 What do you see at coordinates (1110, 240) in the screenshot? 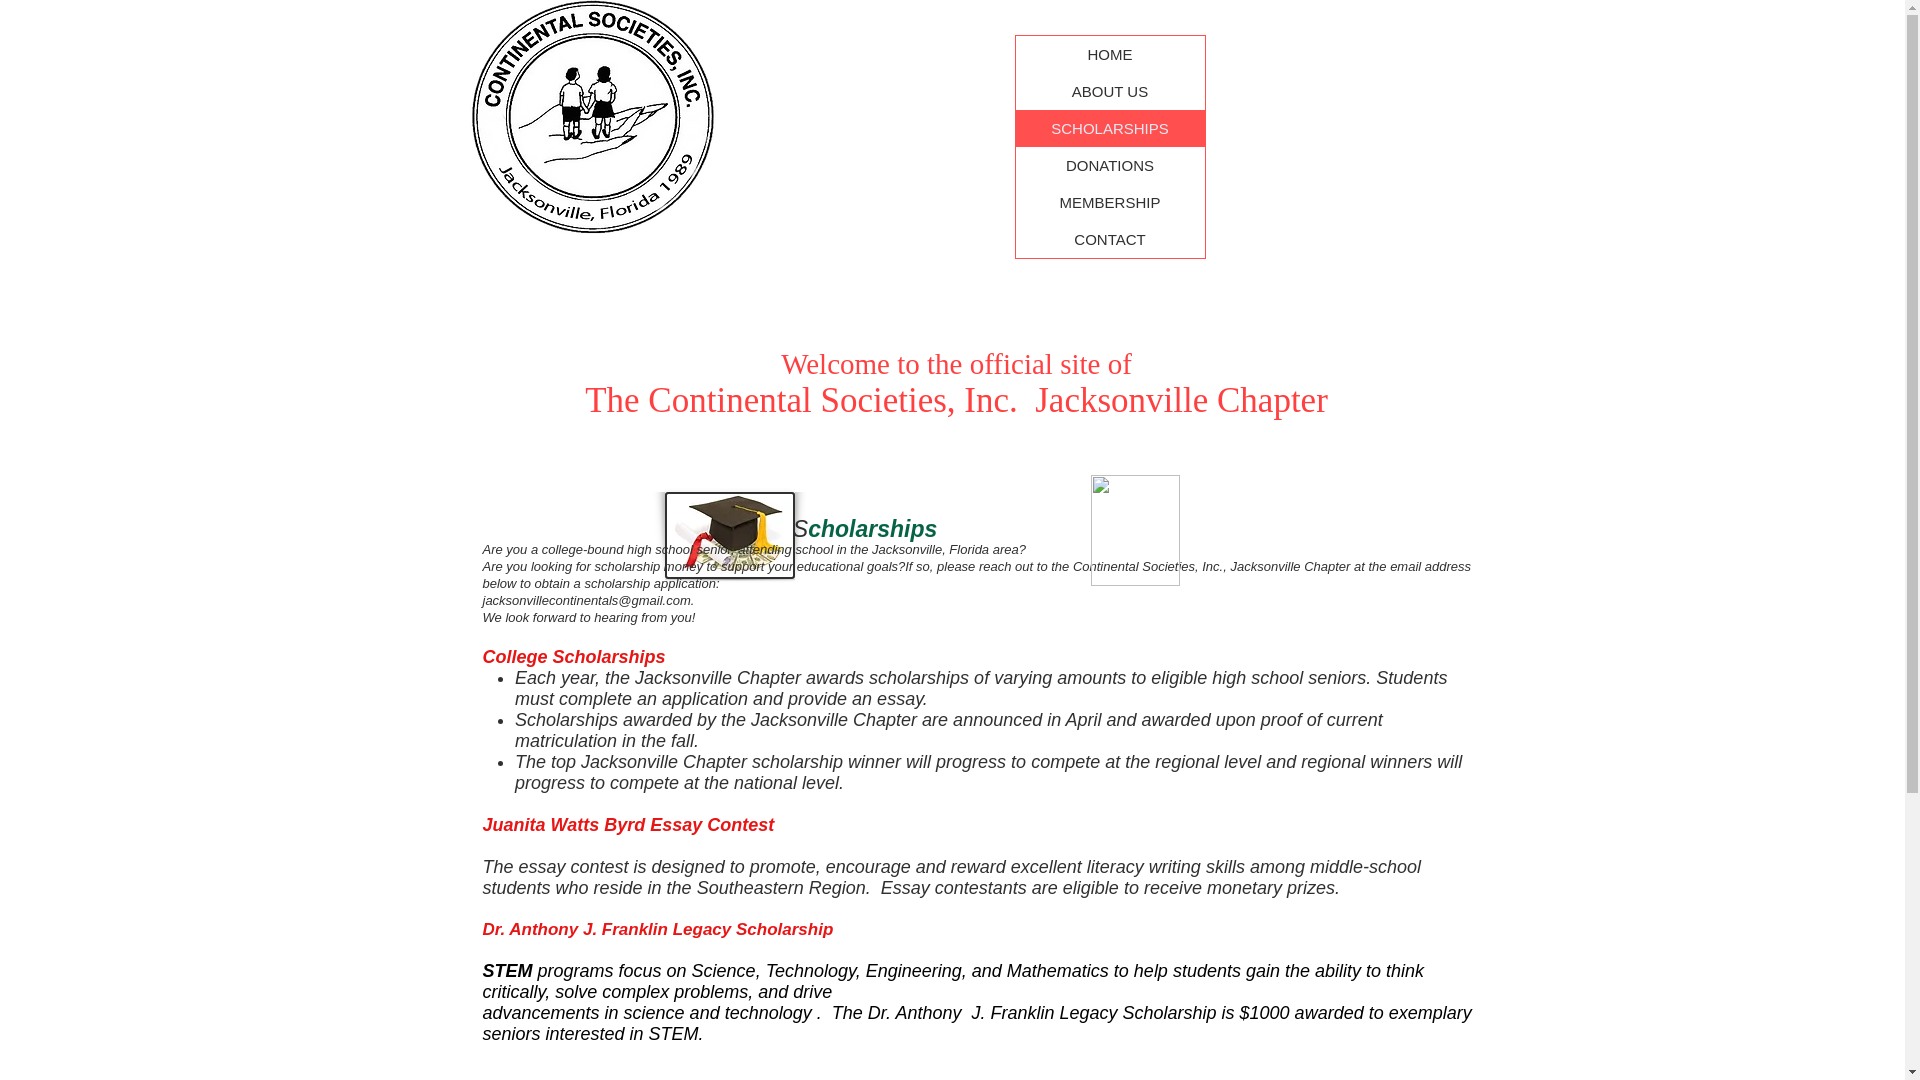
I see `CONTACT` at bounding box center [1110, 240].